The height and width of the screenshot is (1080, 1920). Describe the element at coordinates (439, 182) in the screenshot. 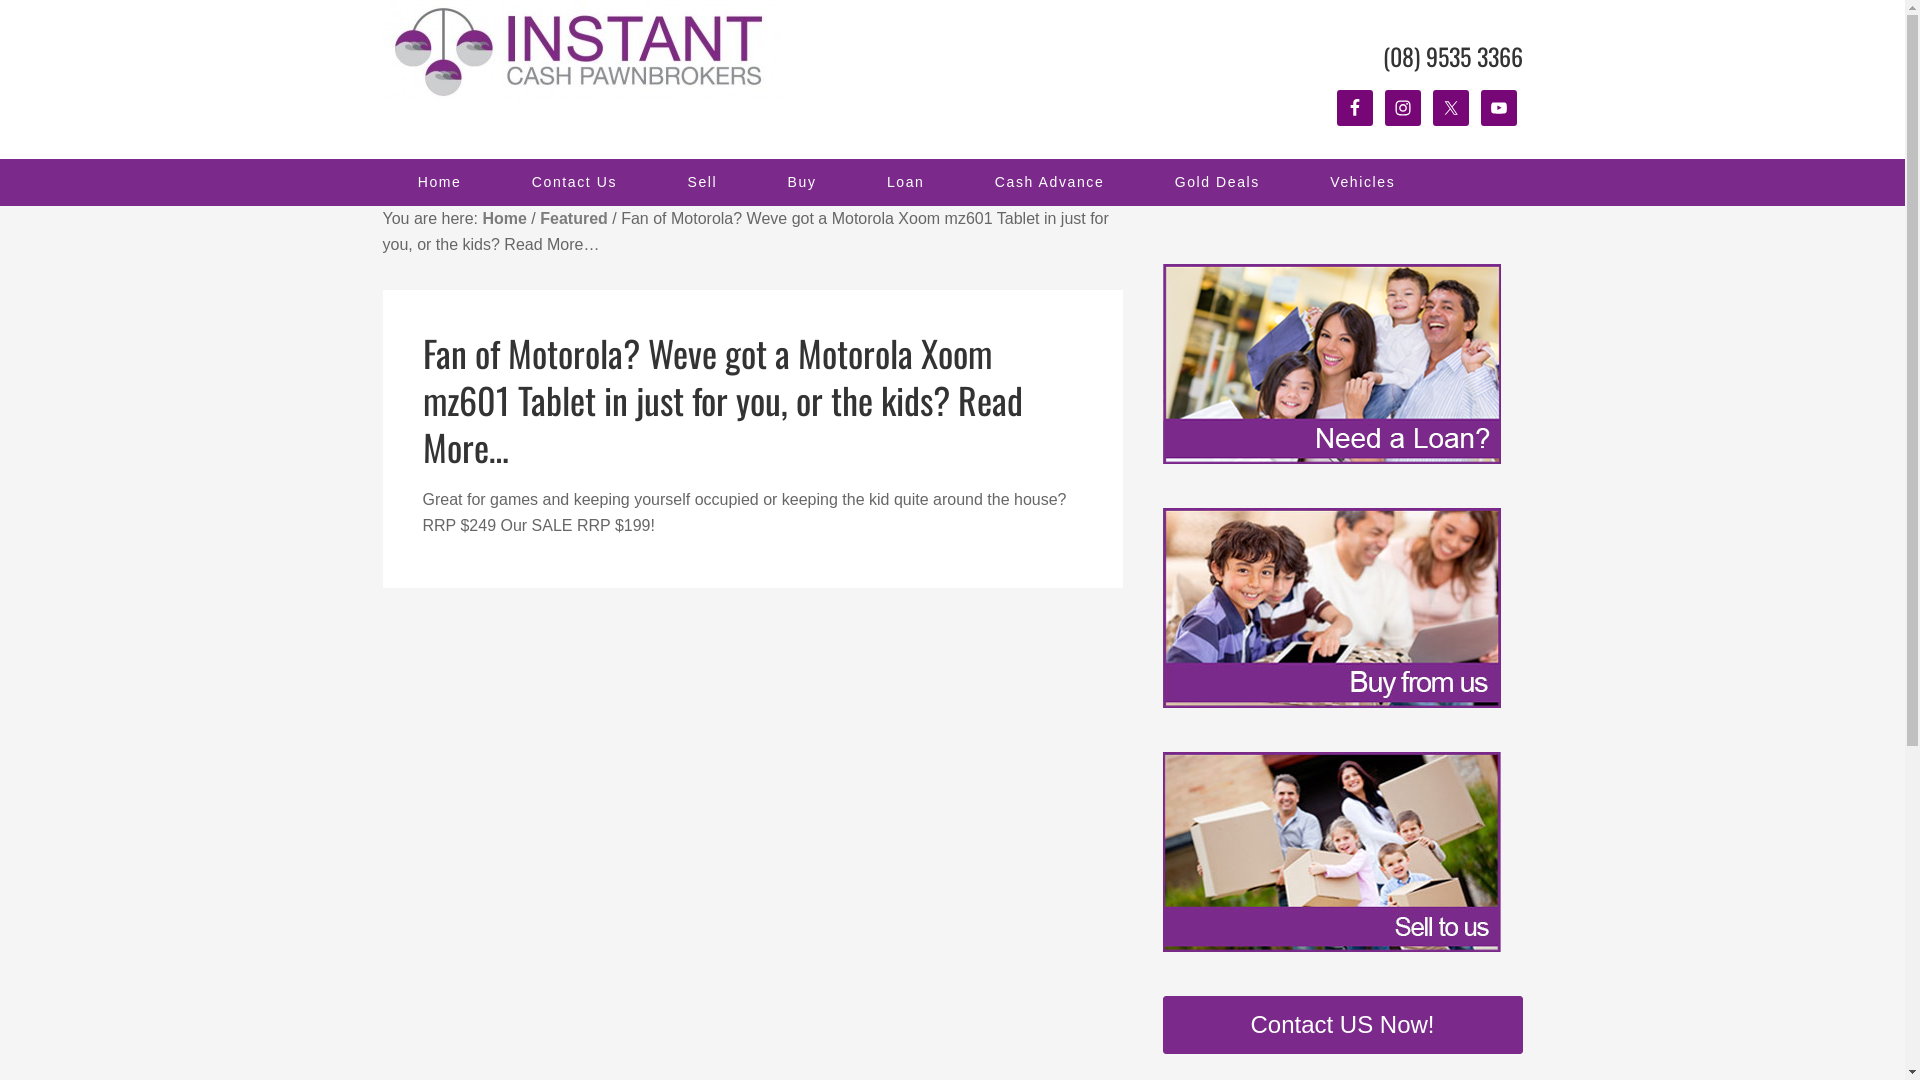

I see `Home` at that location.